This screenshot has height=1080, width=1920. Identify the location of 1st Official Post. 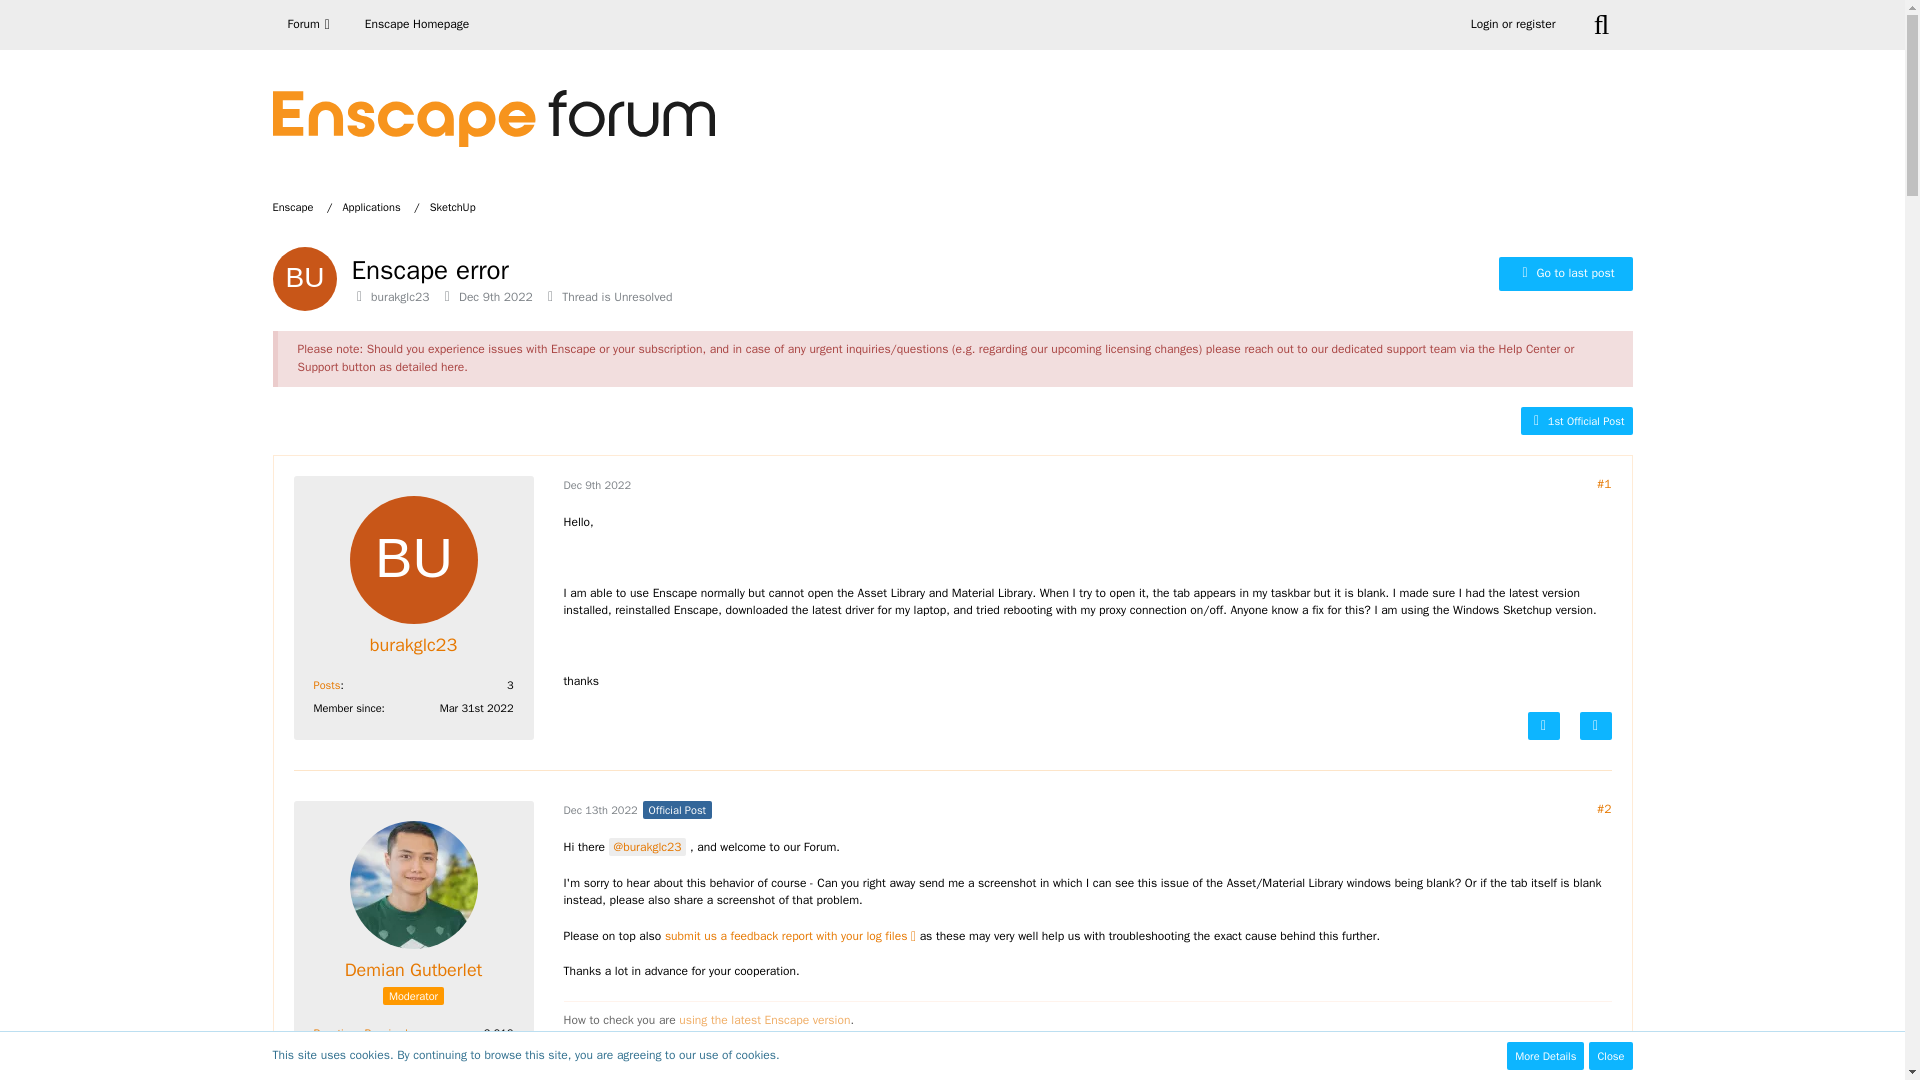
(1576, 420).